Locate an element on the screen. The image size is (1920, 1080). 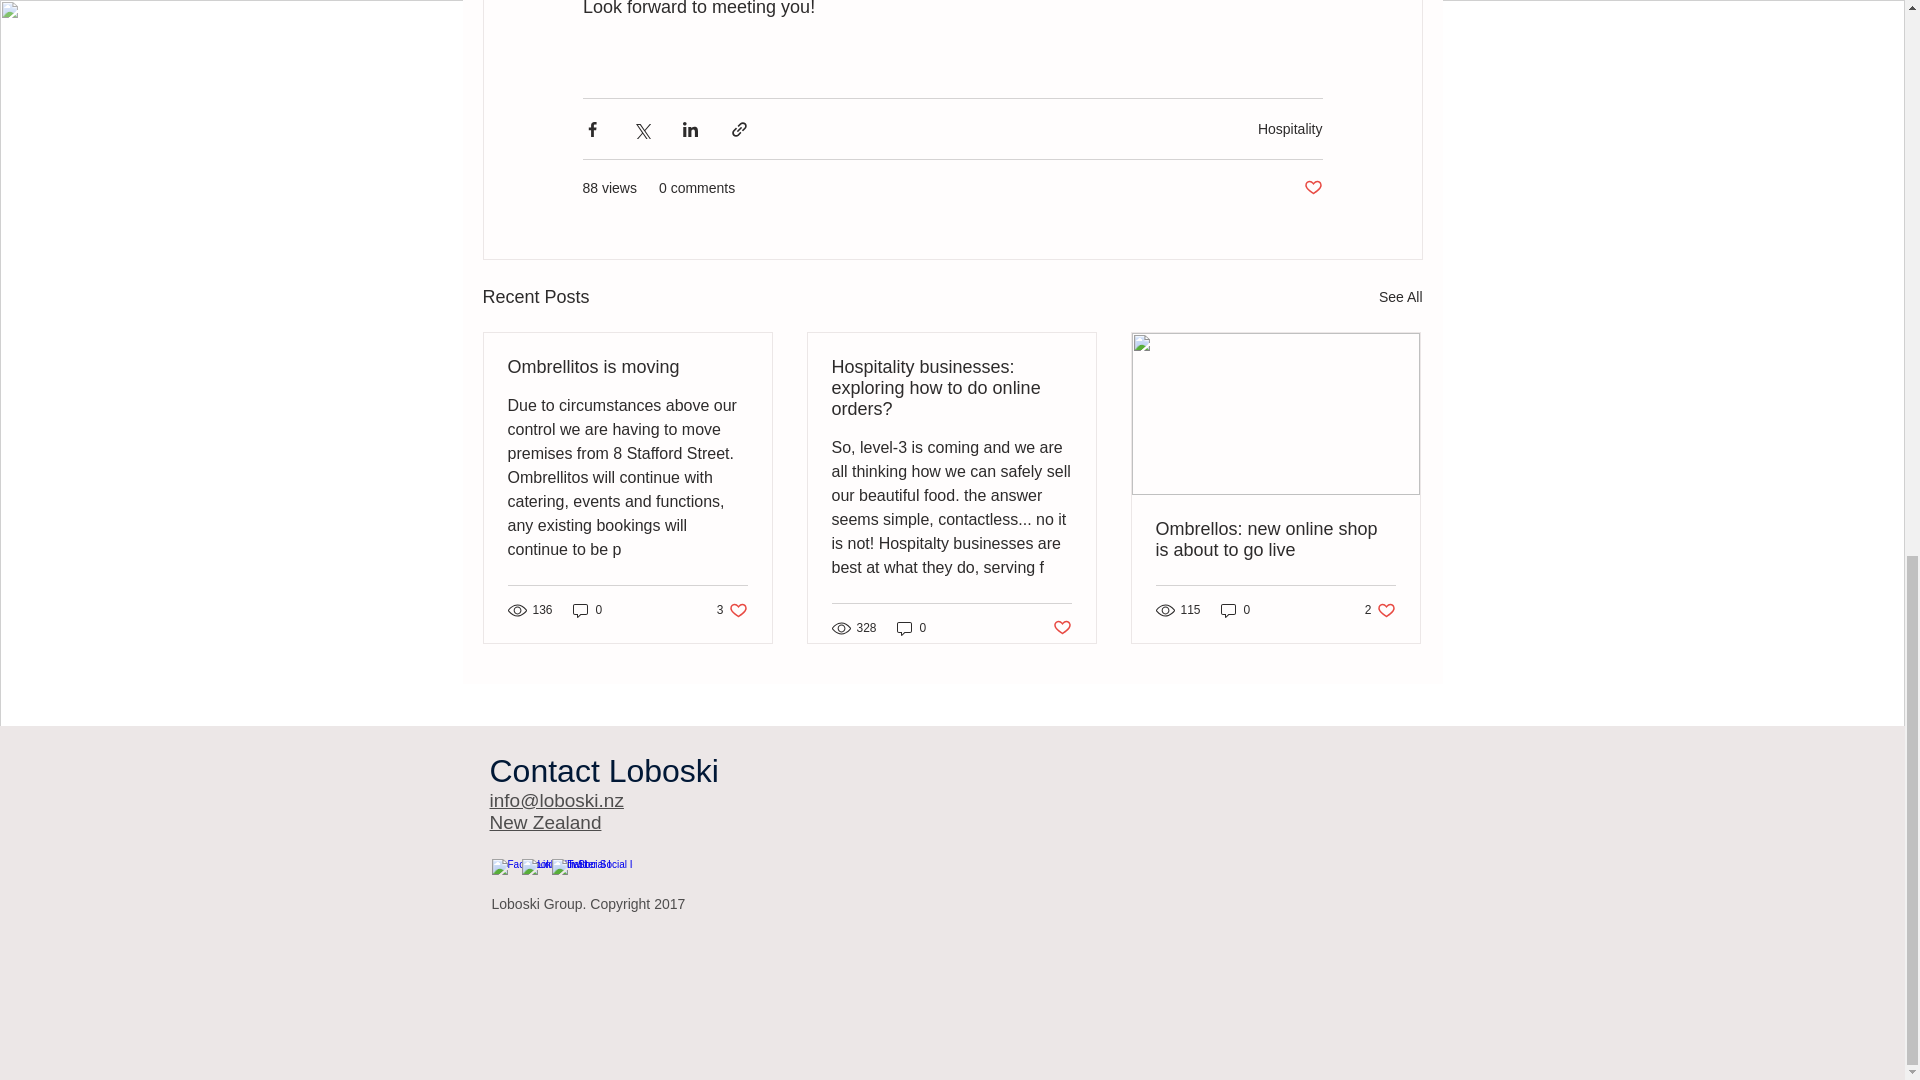
See All is located at coordinates (1400, 297).